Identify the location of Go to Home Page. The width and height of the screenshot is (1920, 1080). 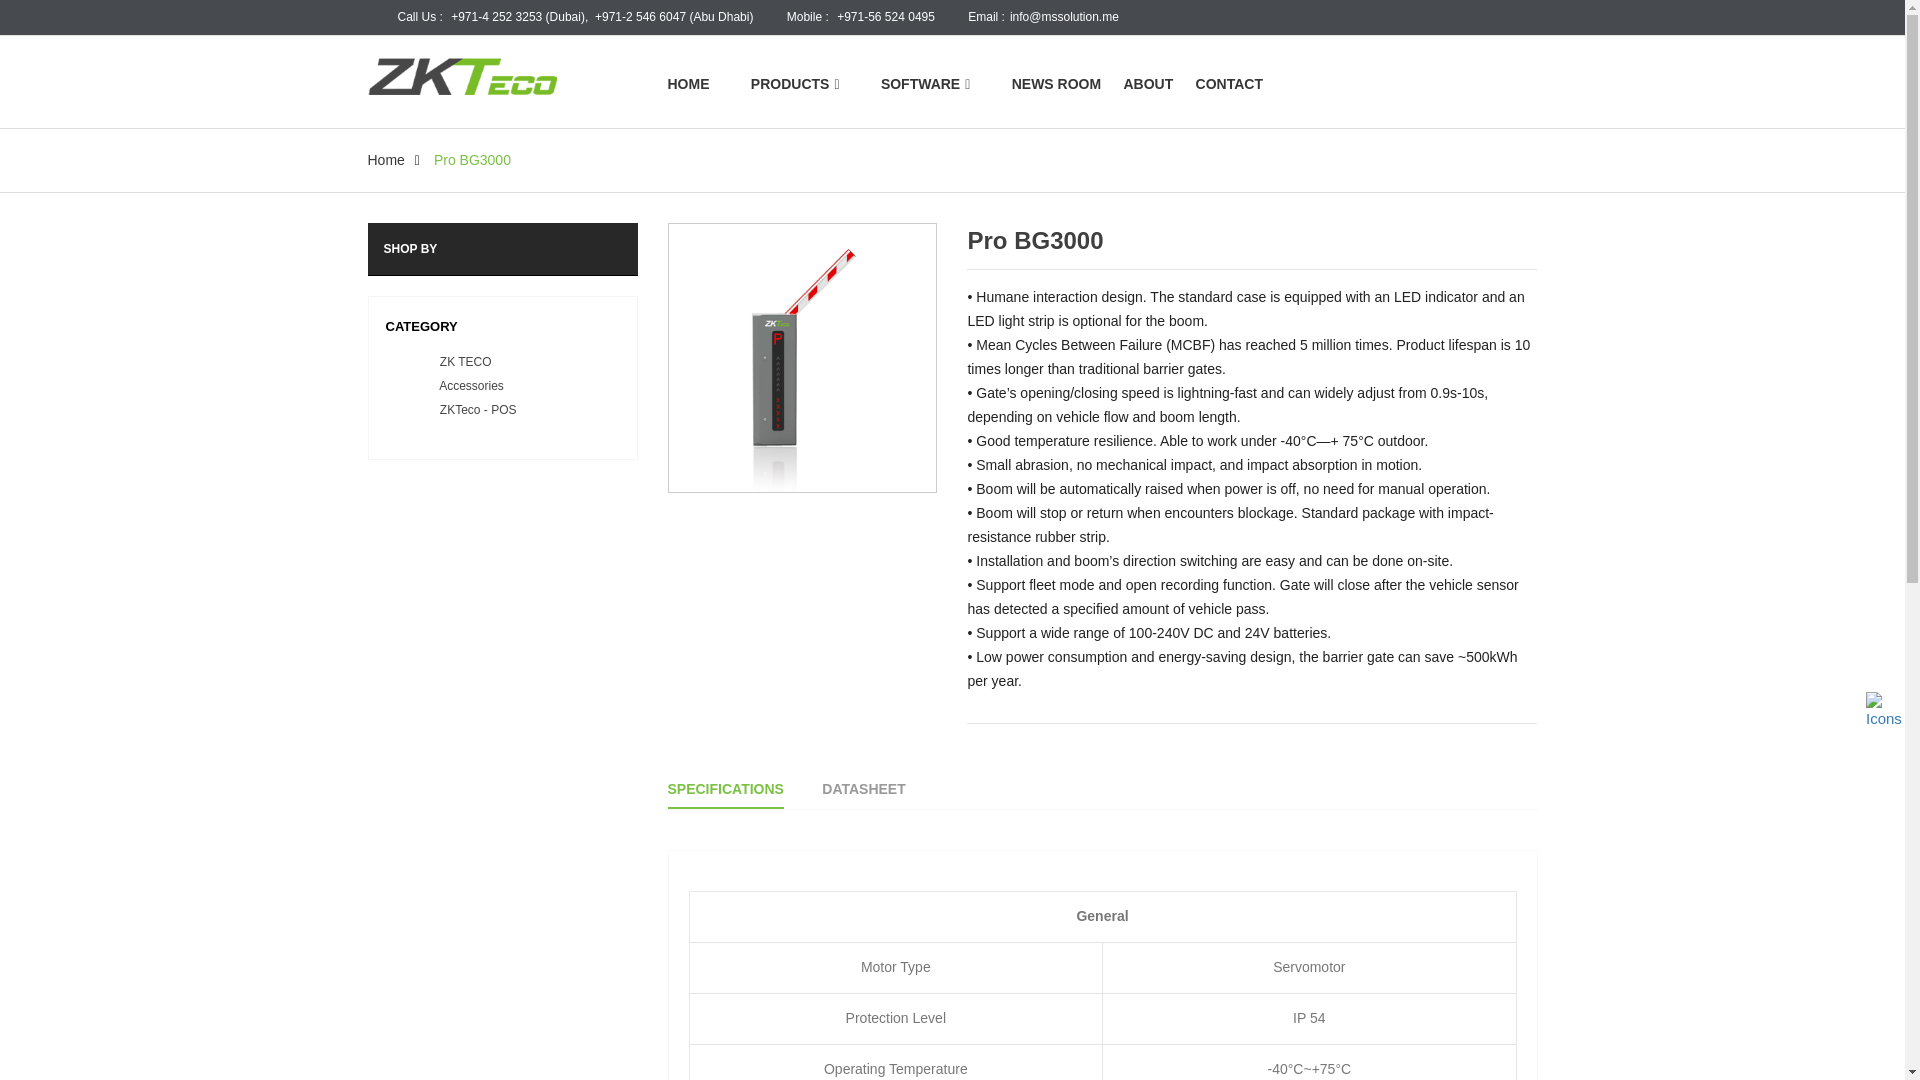
(386, 160).